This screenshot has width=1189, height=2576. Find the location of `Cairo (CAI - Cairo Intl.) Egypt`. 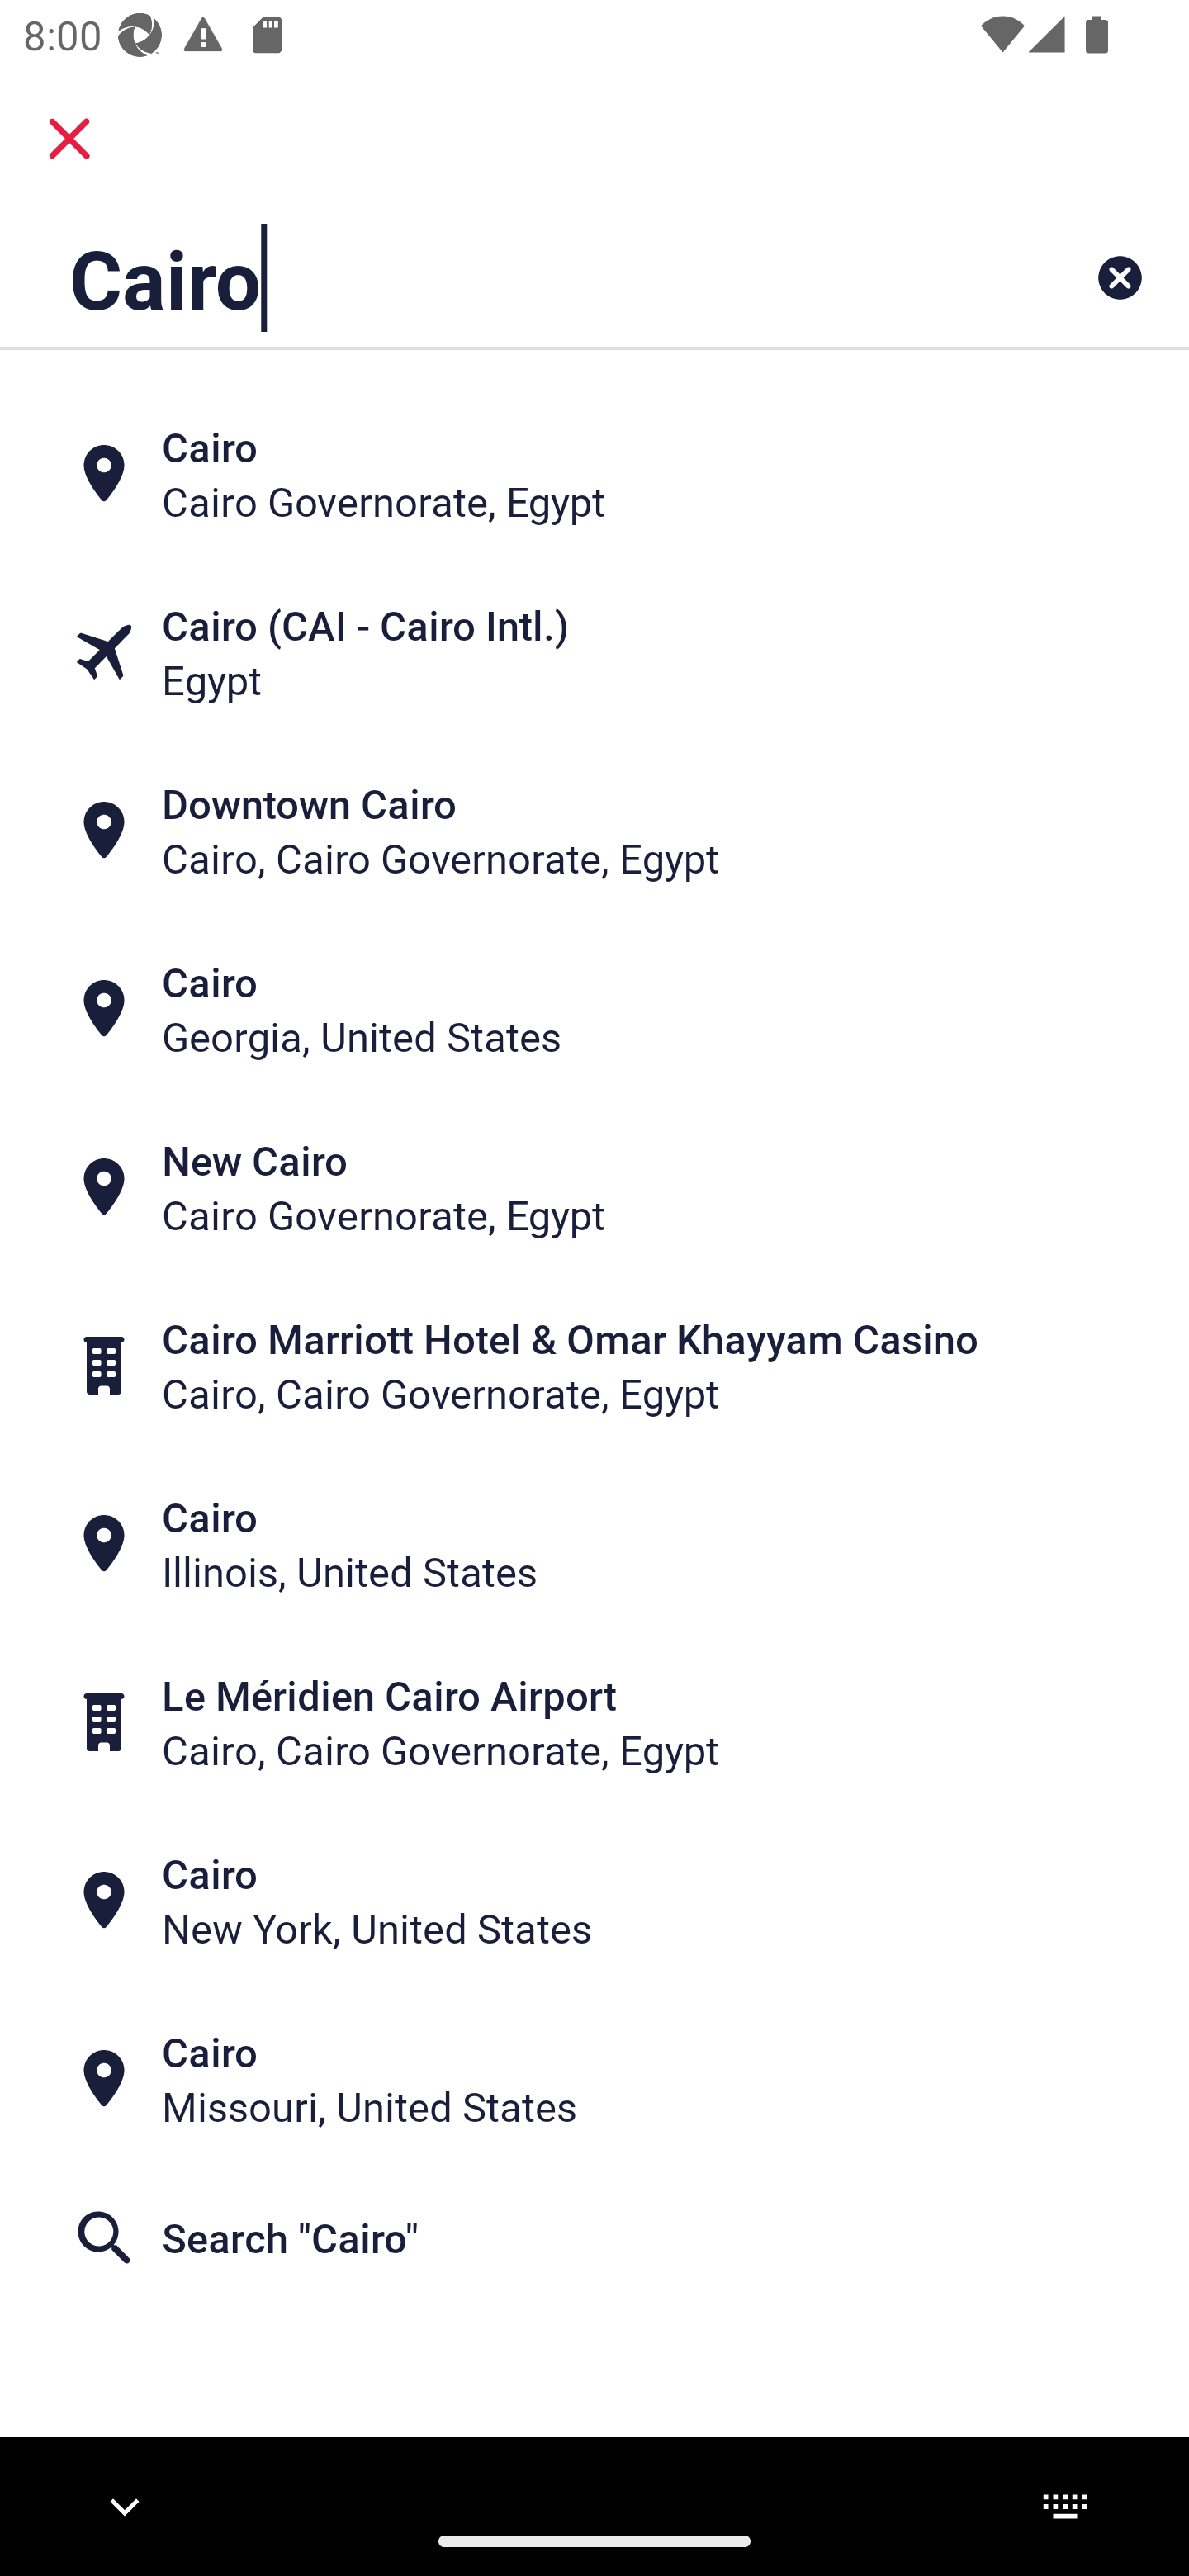

Cairo (CAI - Cairo Intl.) Egypt is located at coordinates (594, 652).